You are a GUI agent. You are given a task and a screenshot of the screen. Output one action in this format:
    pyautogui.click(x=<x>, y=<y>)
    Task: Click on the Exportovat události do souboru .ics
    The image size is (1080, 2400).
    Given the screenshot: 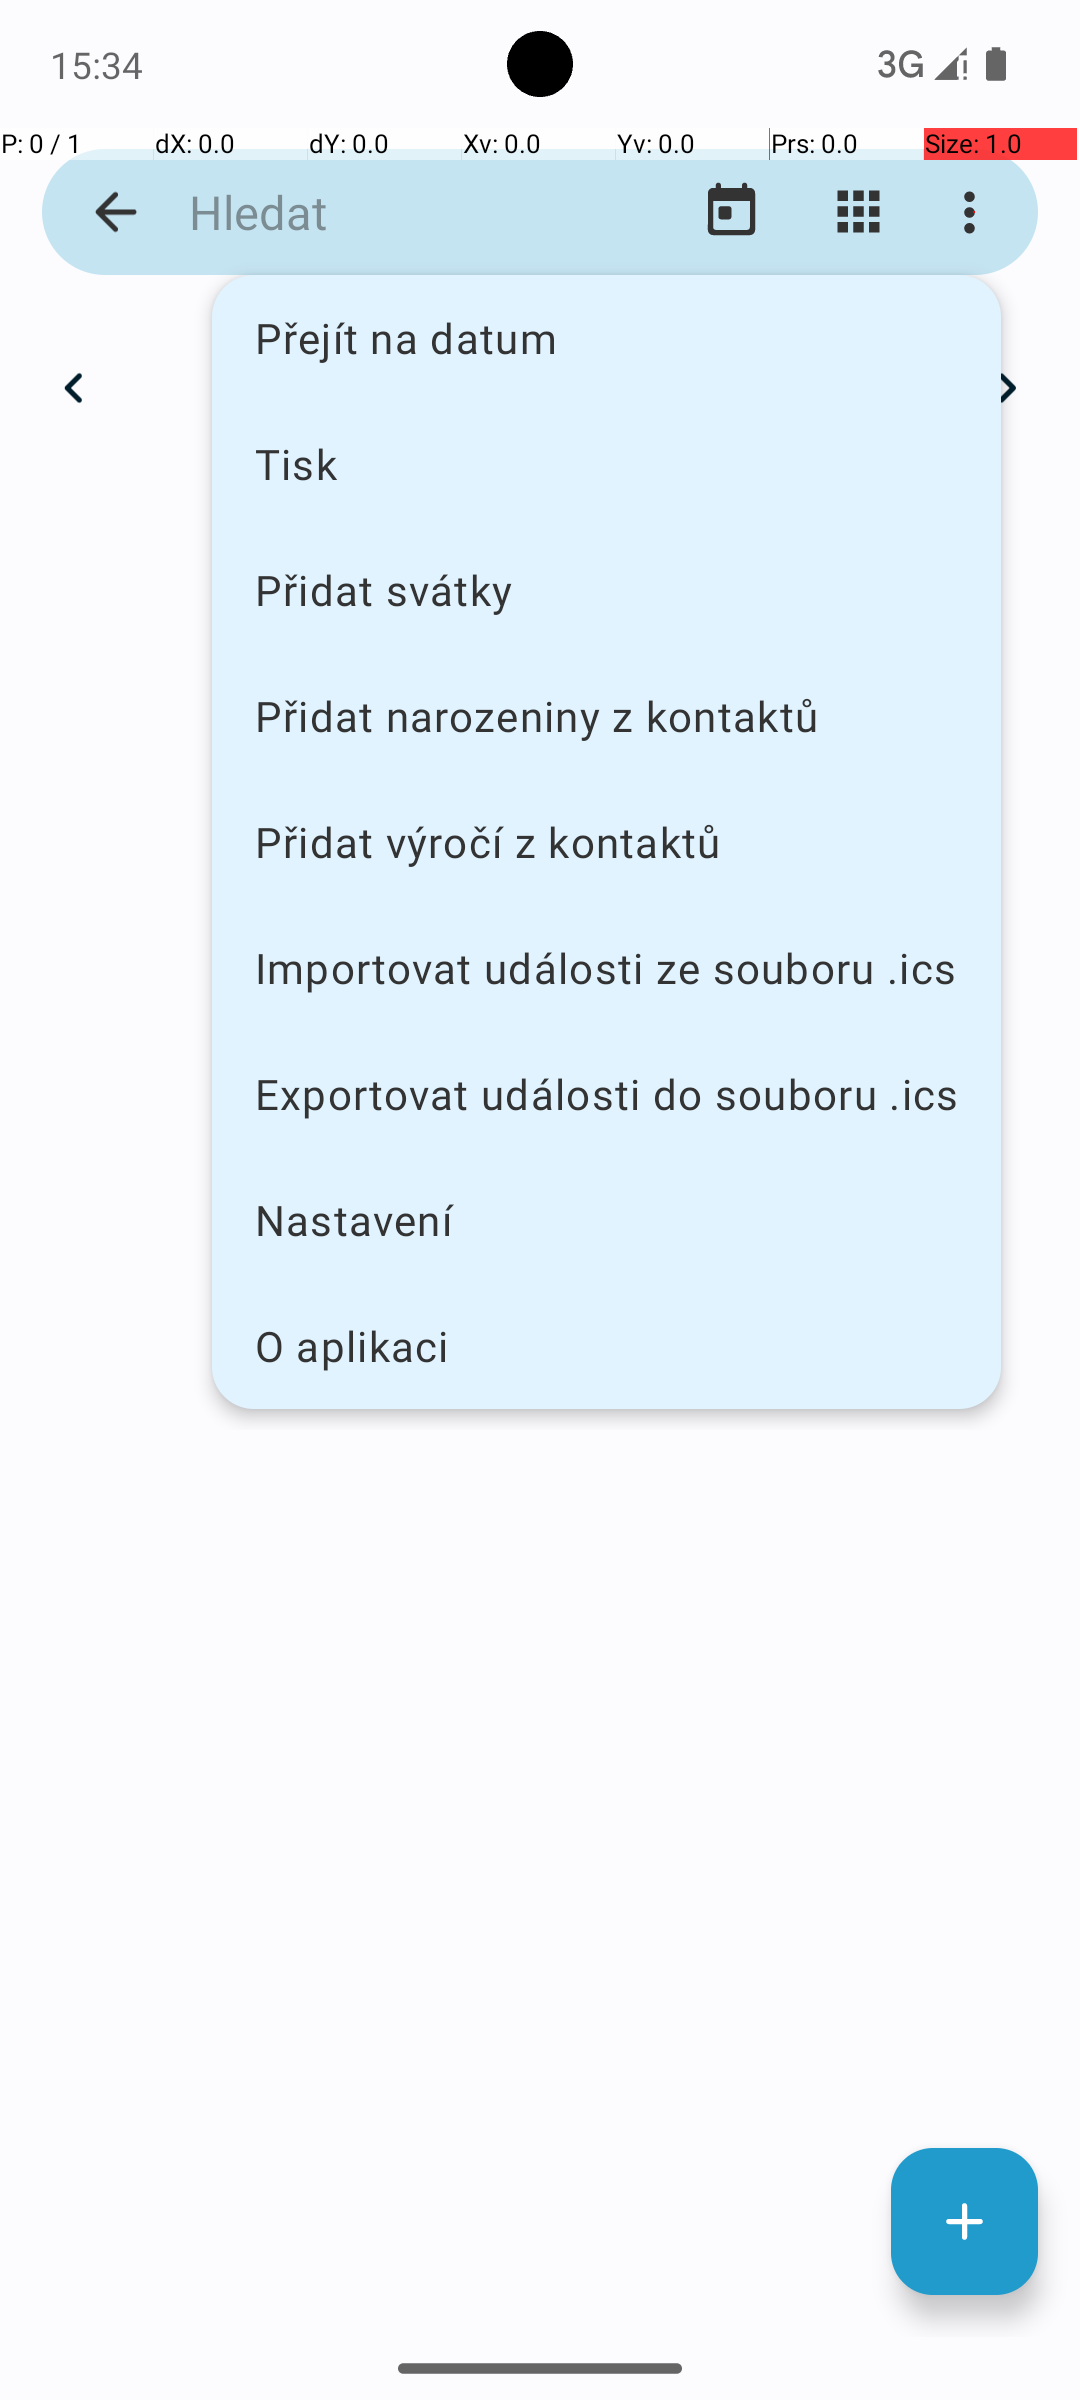 What is the action you would take?
    pyautogui.click(x=606, y=1094)
    